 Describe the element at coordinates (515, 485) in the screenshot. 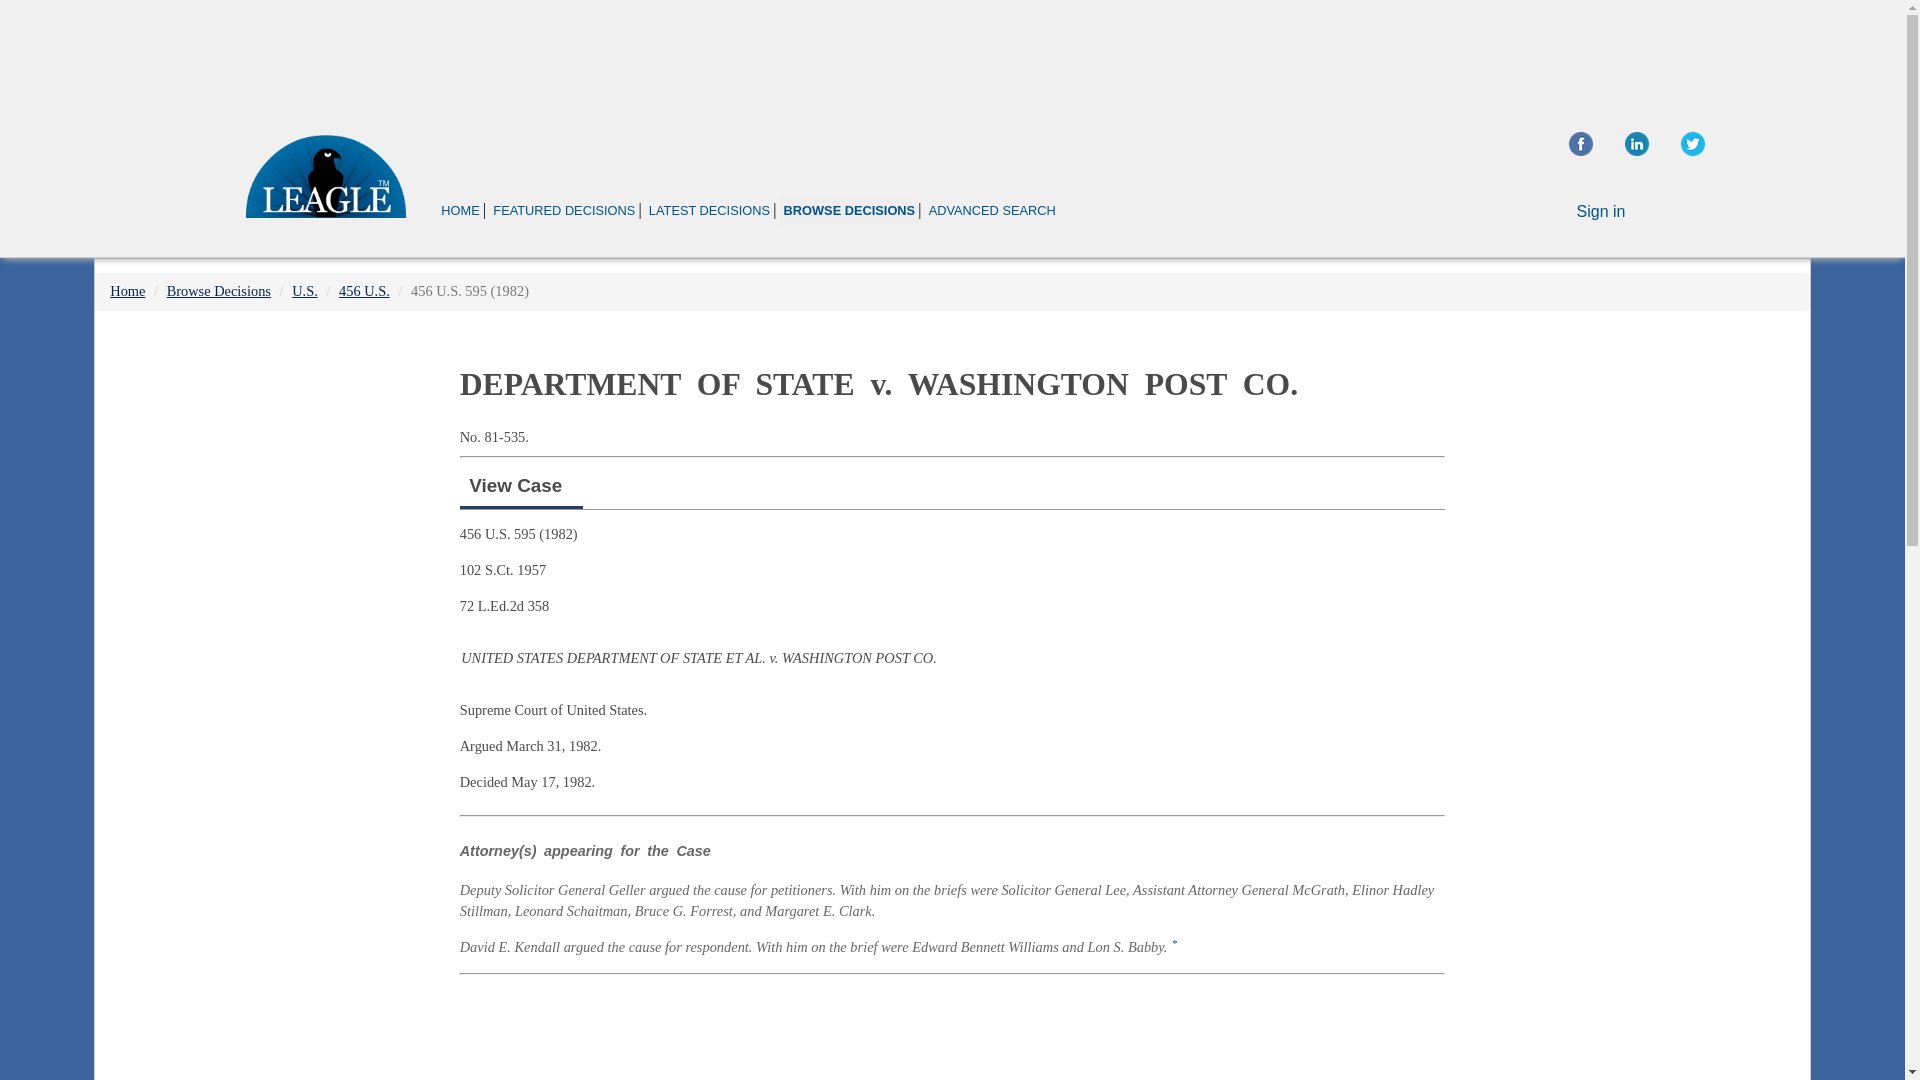

I see `View Case` at that location.